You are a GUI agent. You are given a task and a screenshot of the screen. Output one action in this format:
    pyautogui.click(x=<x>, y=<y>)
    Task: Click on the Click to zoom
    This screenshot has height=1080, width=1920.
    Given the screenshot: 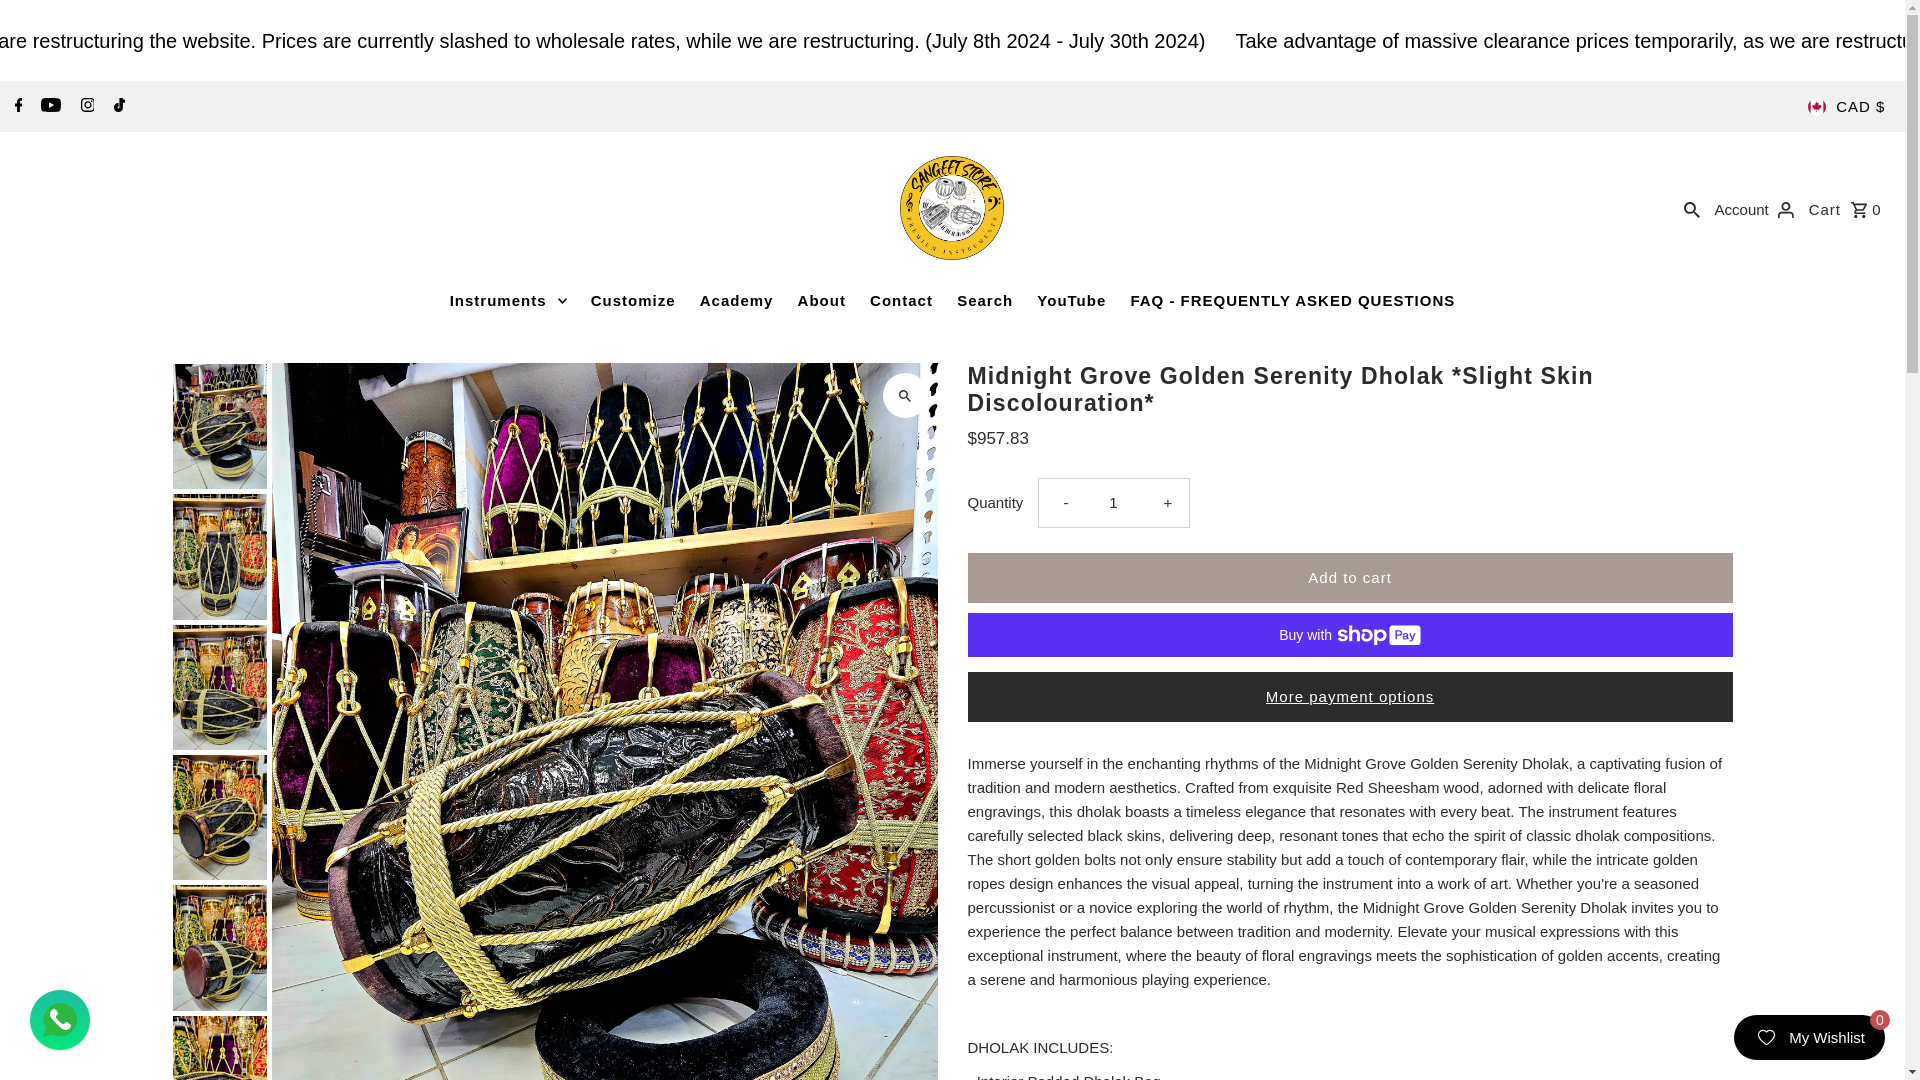 What is the action you would take?
    pyautogui.click(x=904, y=394)
    